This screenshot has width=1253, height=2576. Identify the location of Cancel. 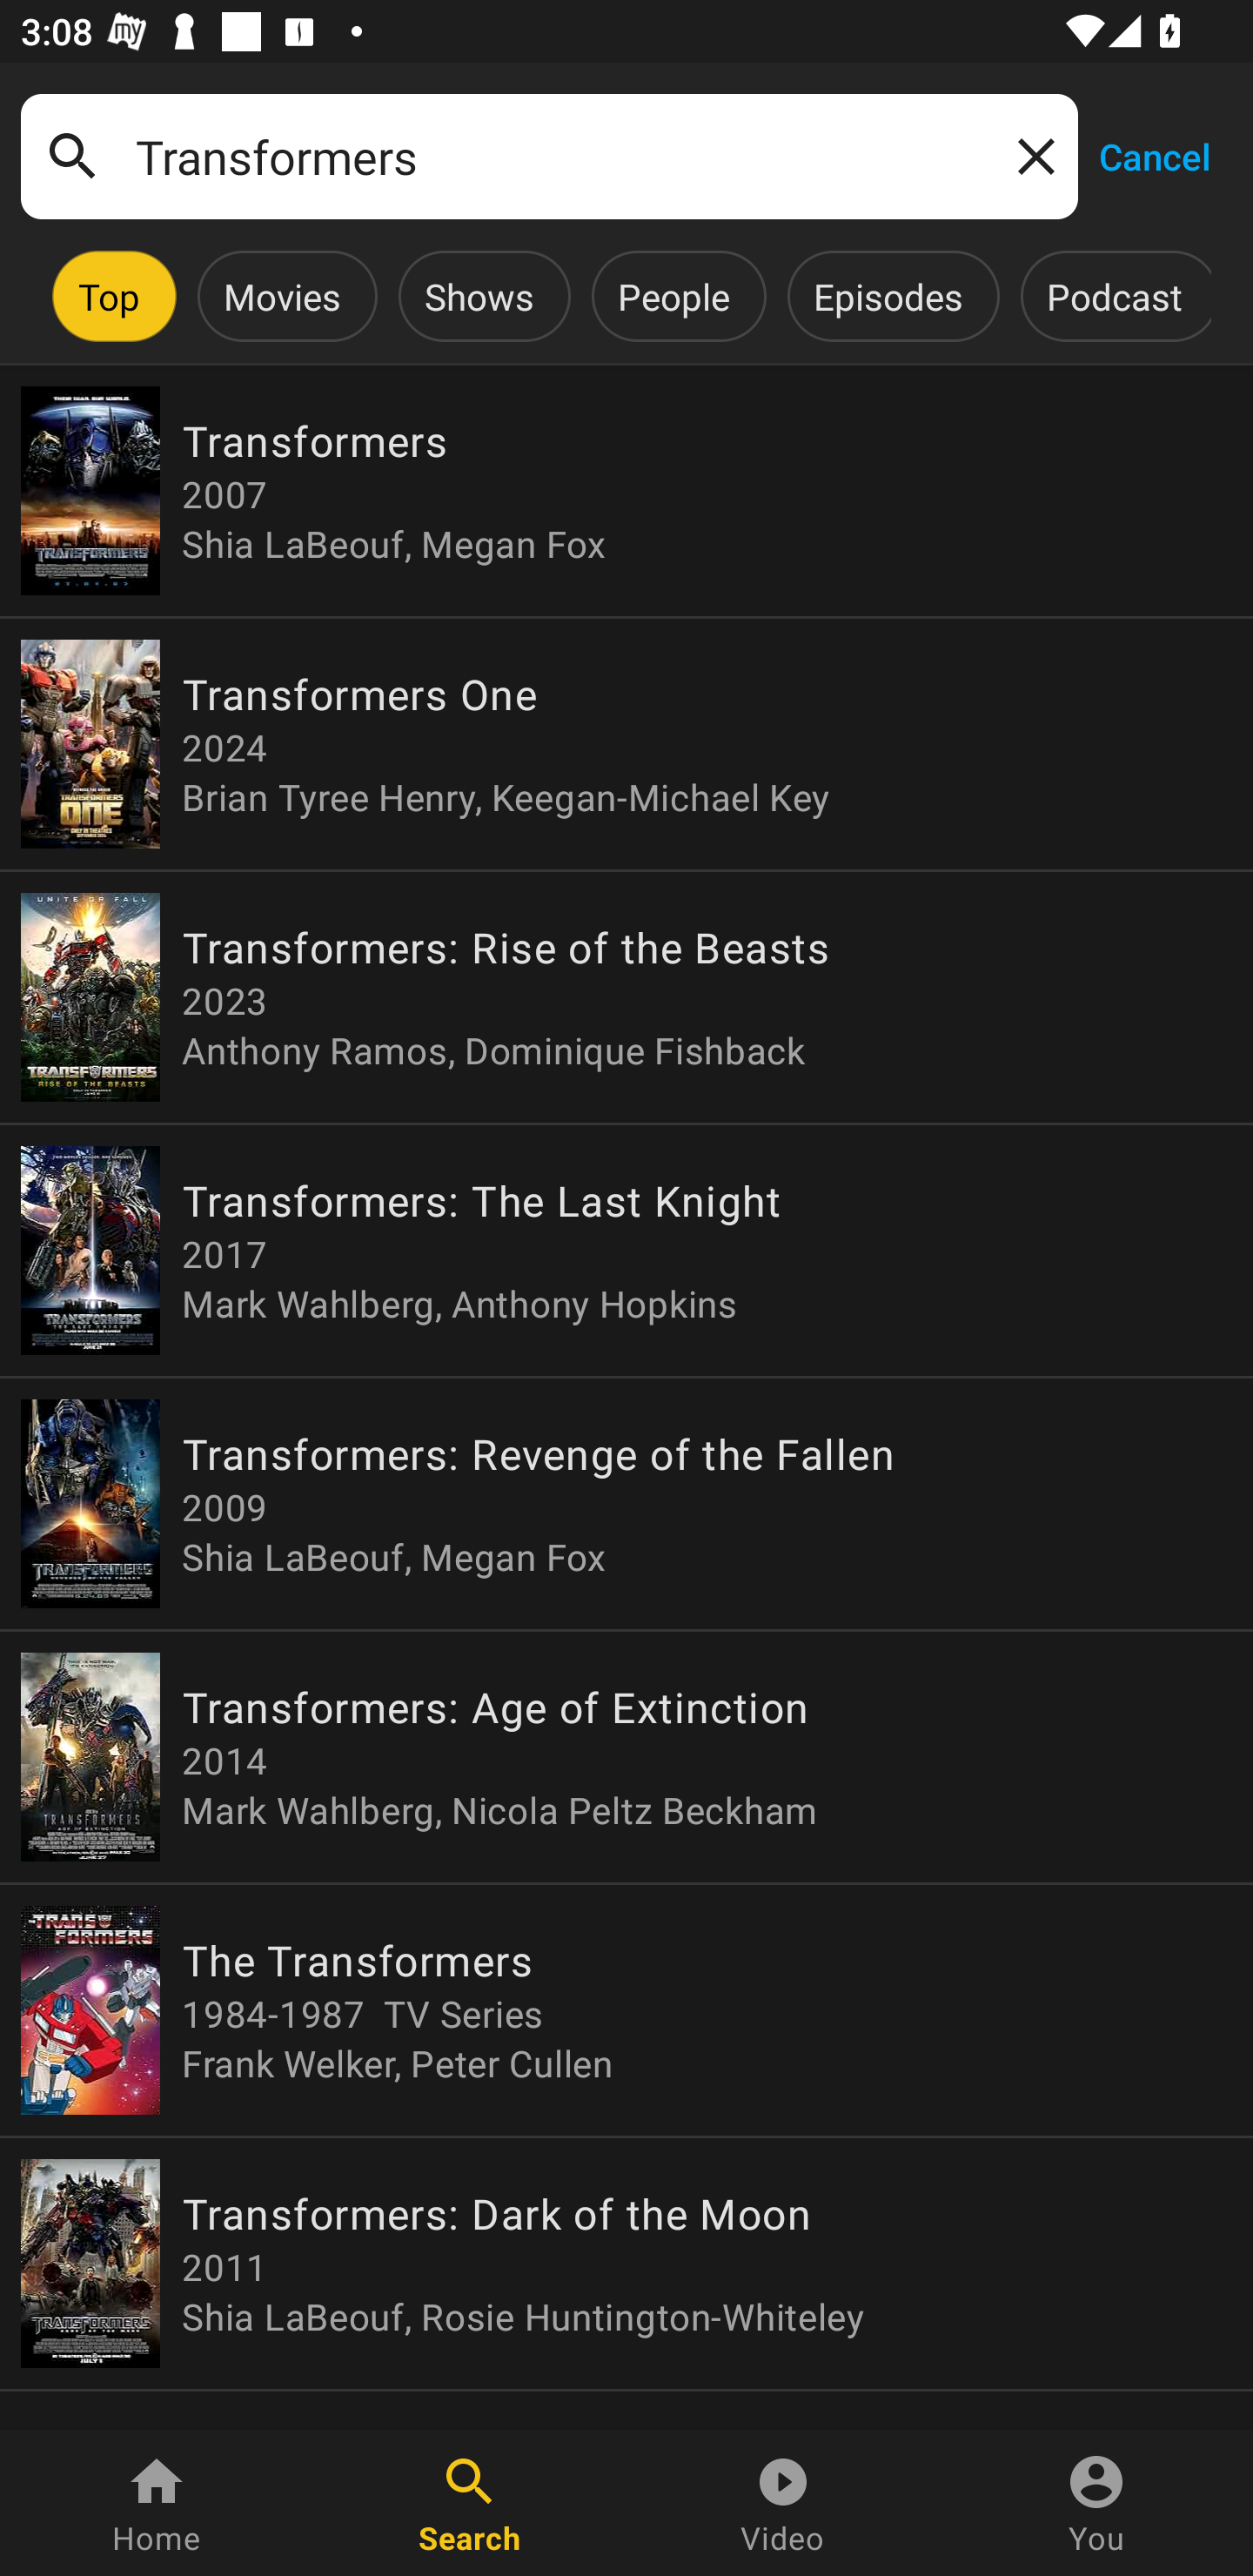
(1154, 155).